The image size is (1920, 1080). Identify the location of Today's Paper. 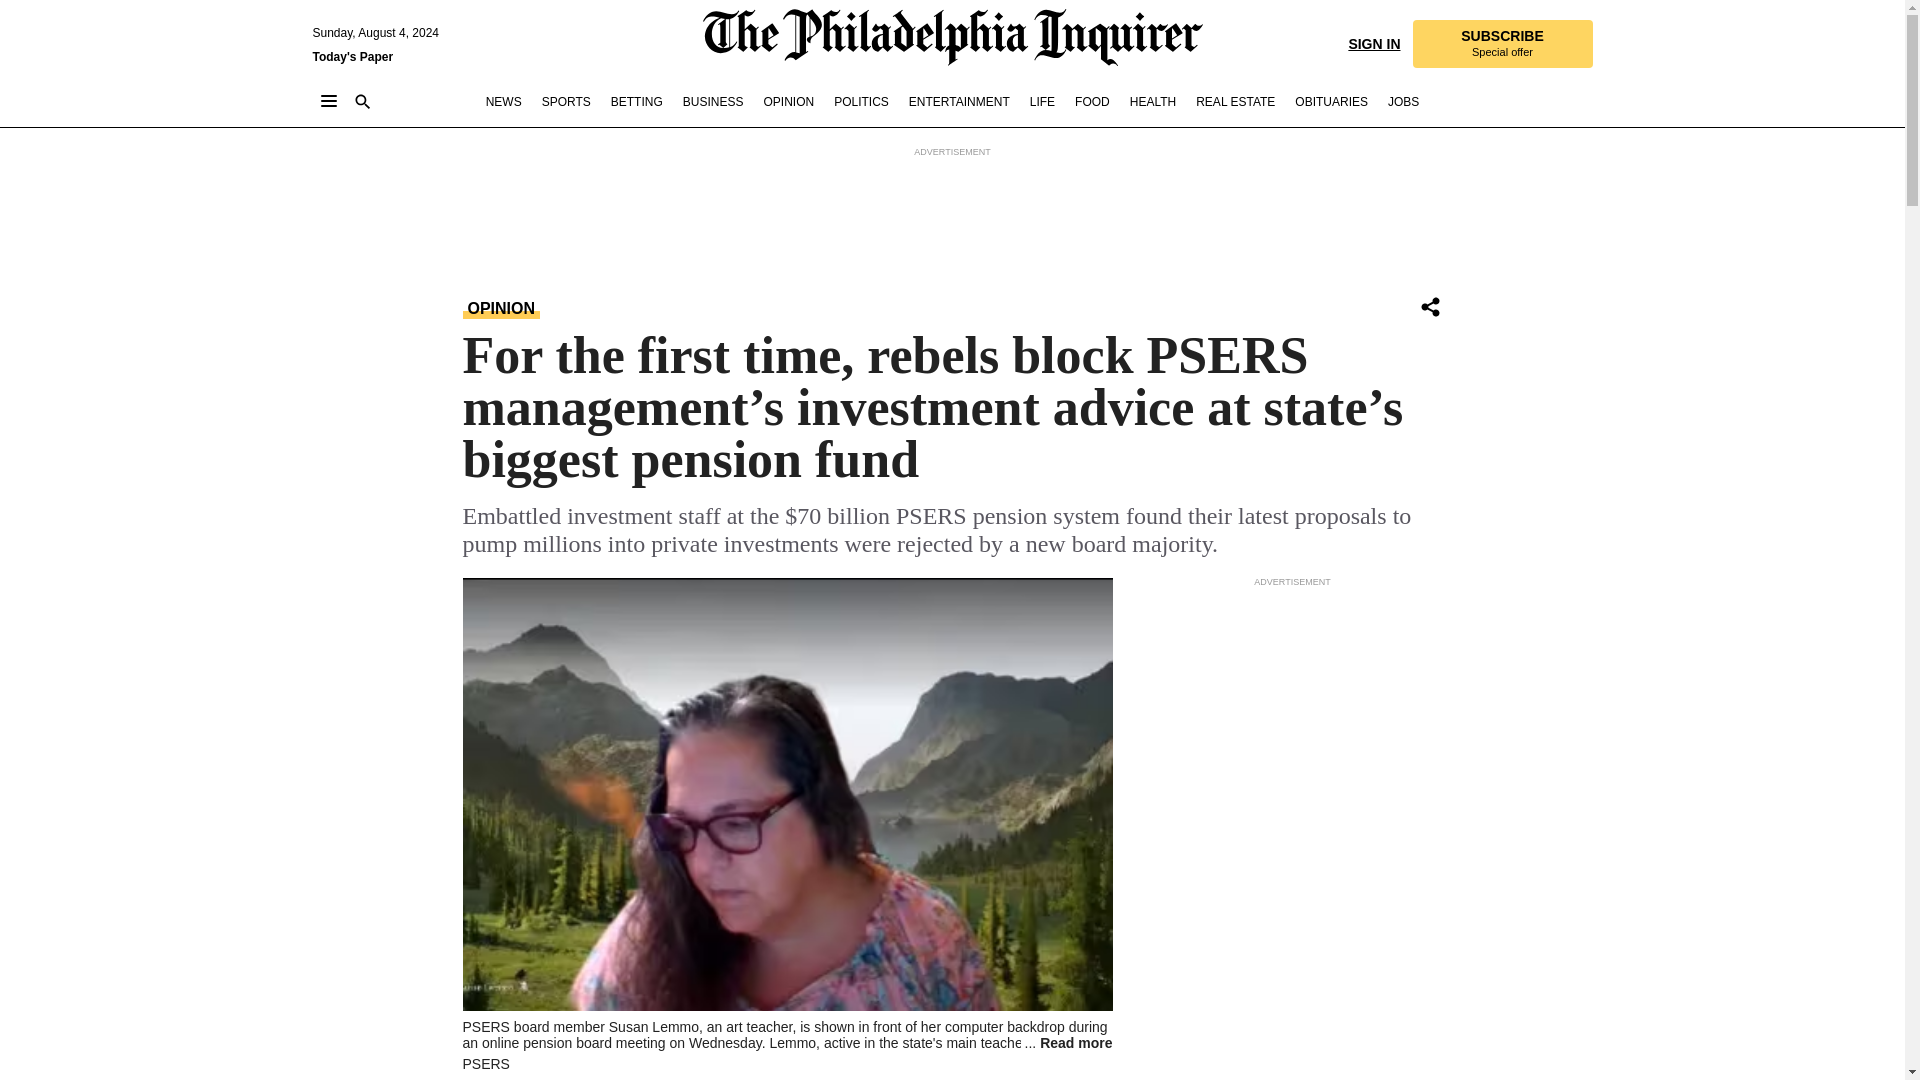
(352, 56).